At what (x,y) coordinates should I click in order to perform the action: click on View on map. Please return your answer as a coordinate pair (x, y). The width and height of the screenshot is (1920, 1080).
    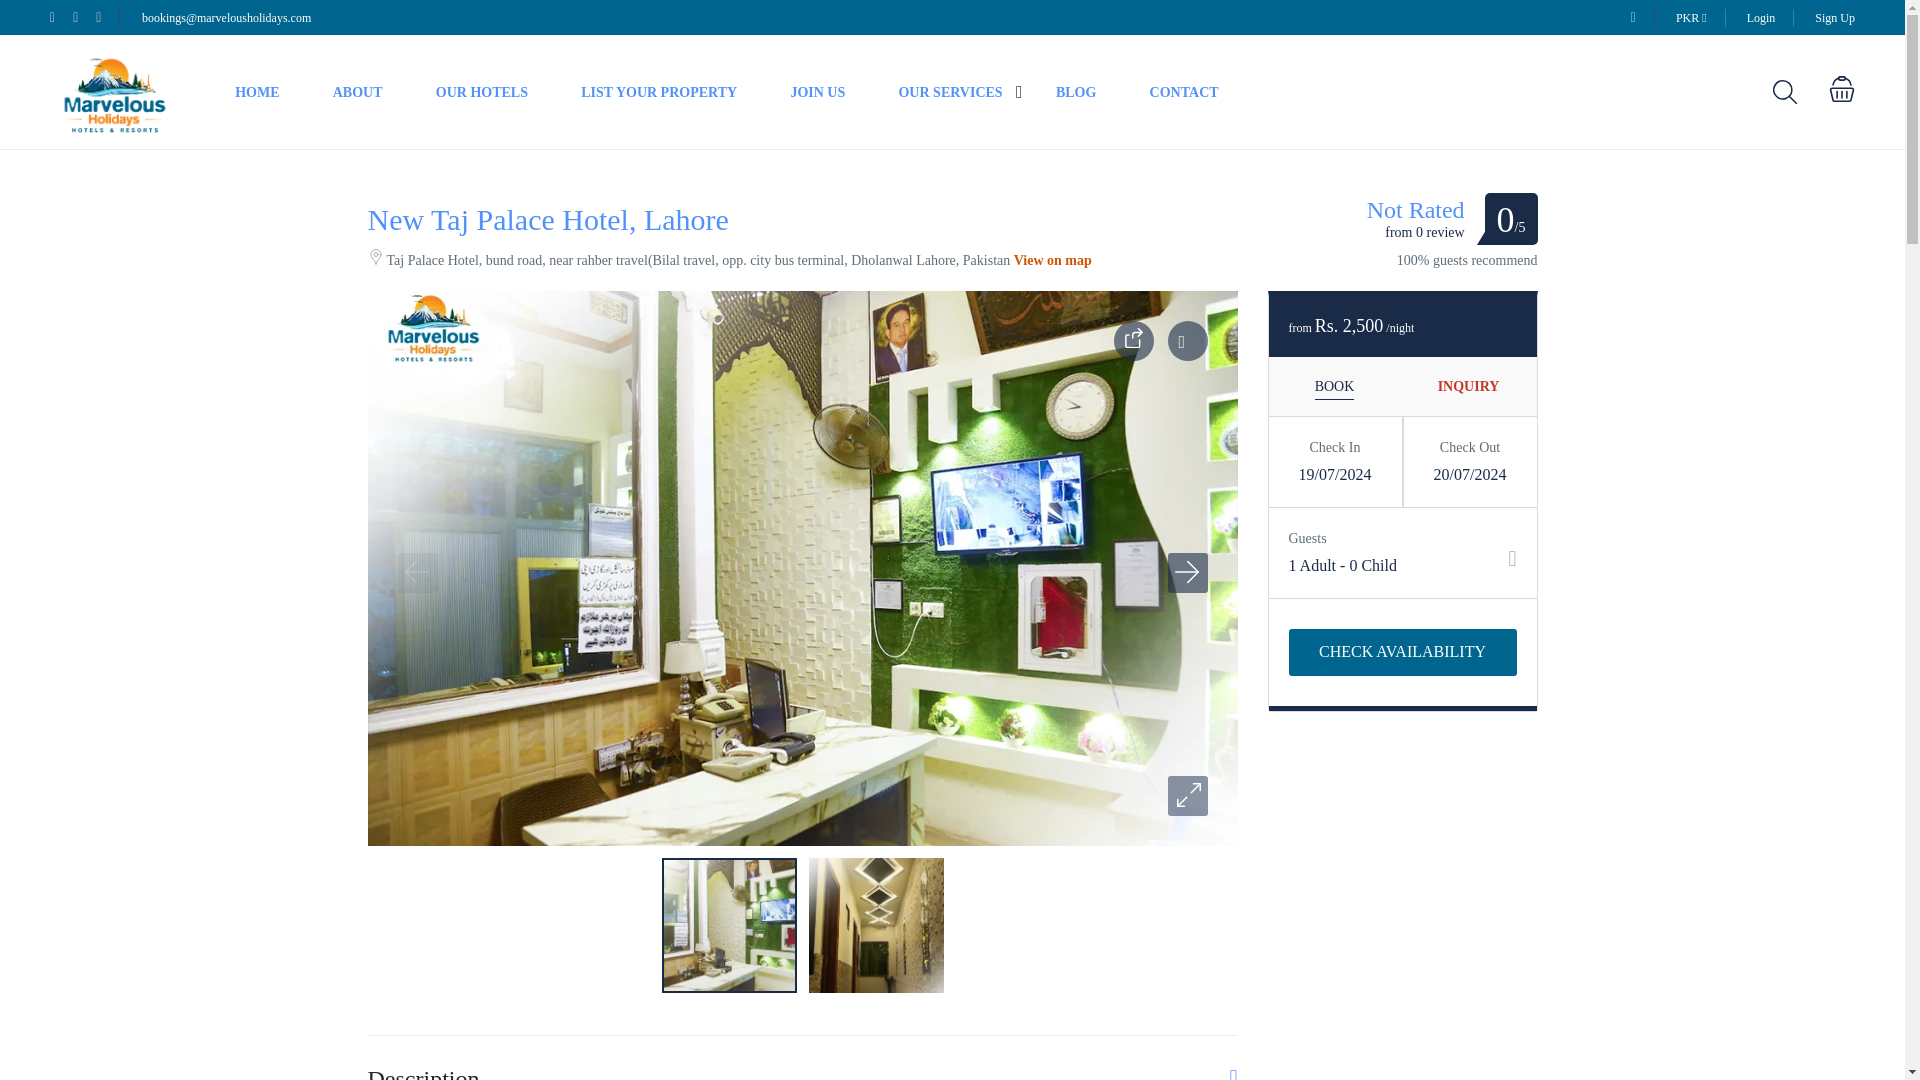
    Looking at the image, I should click on (1052, 260).